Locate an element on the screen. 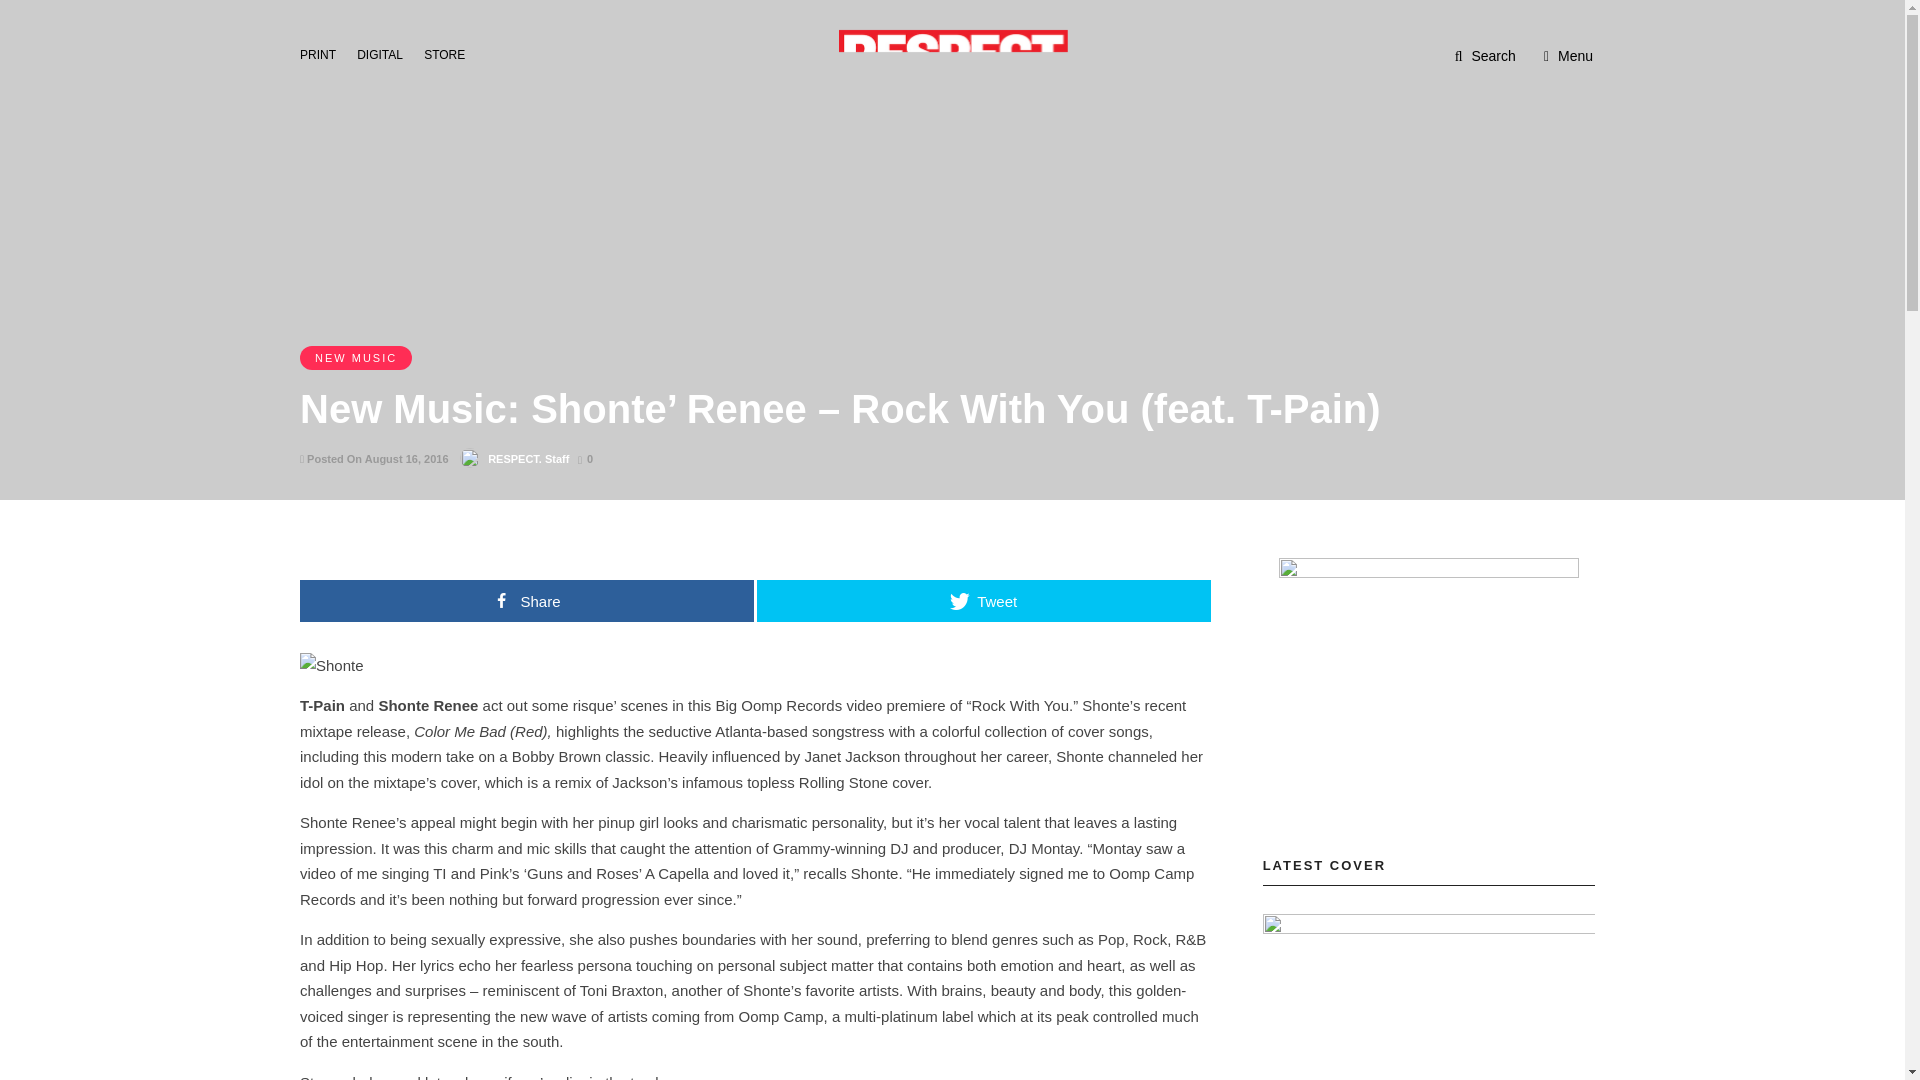  STORE is located at coordinates (450, 53).